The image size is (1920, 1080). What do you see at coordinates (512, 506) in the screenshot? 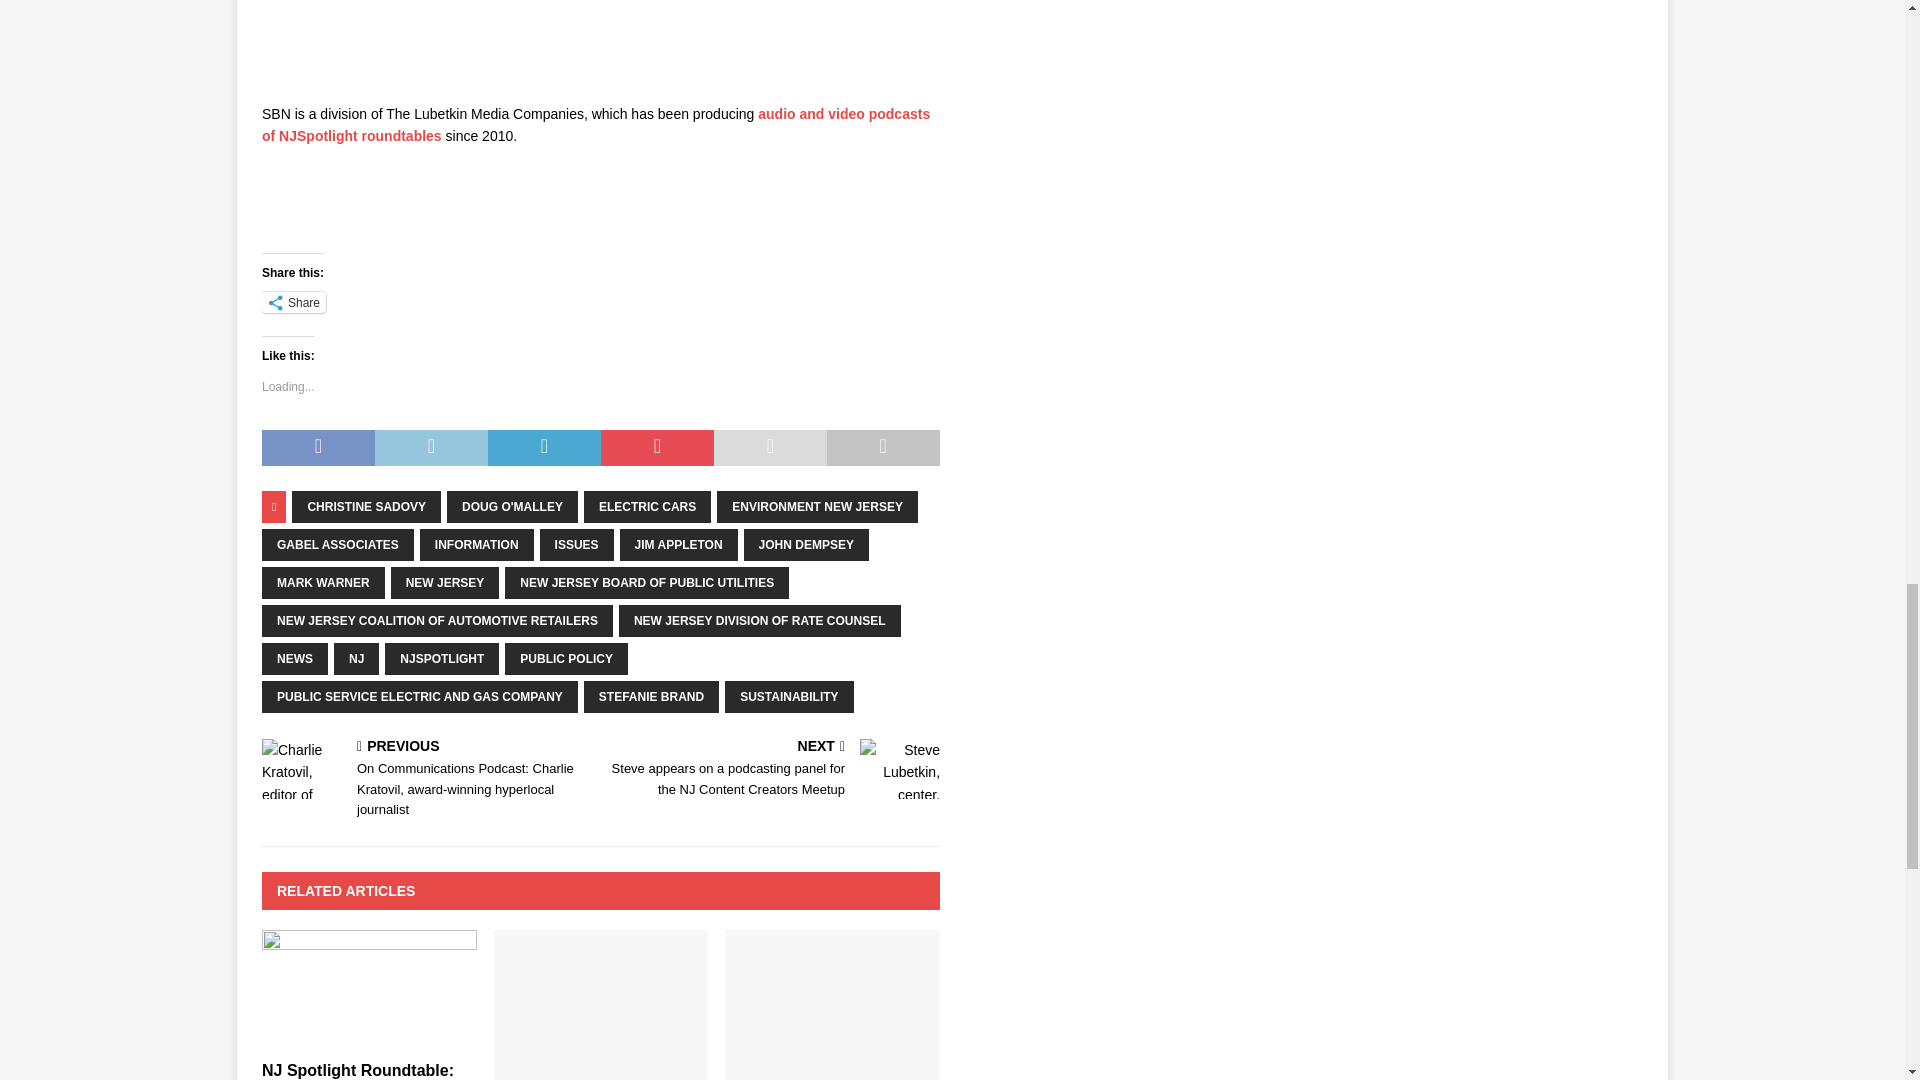
I see `DOUG O'MALLEY` at bounding box center [512, 506].